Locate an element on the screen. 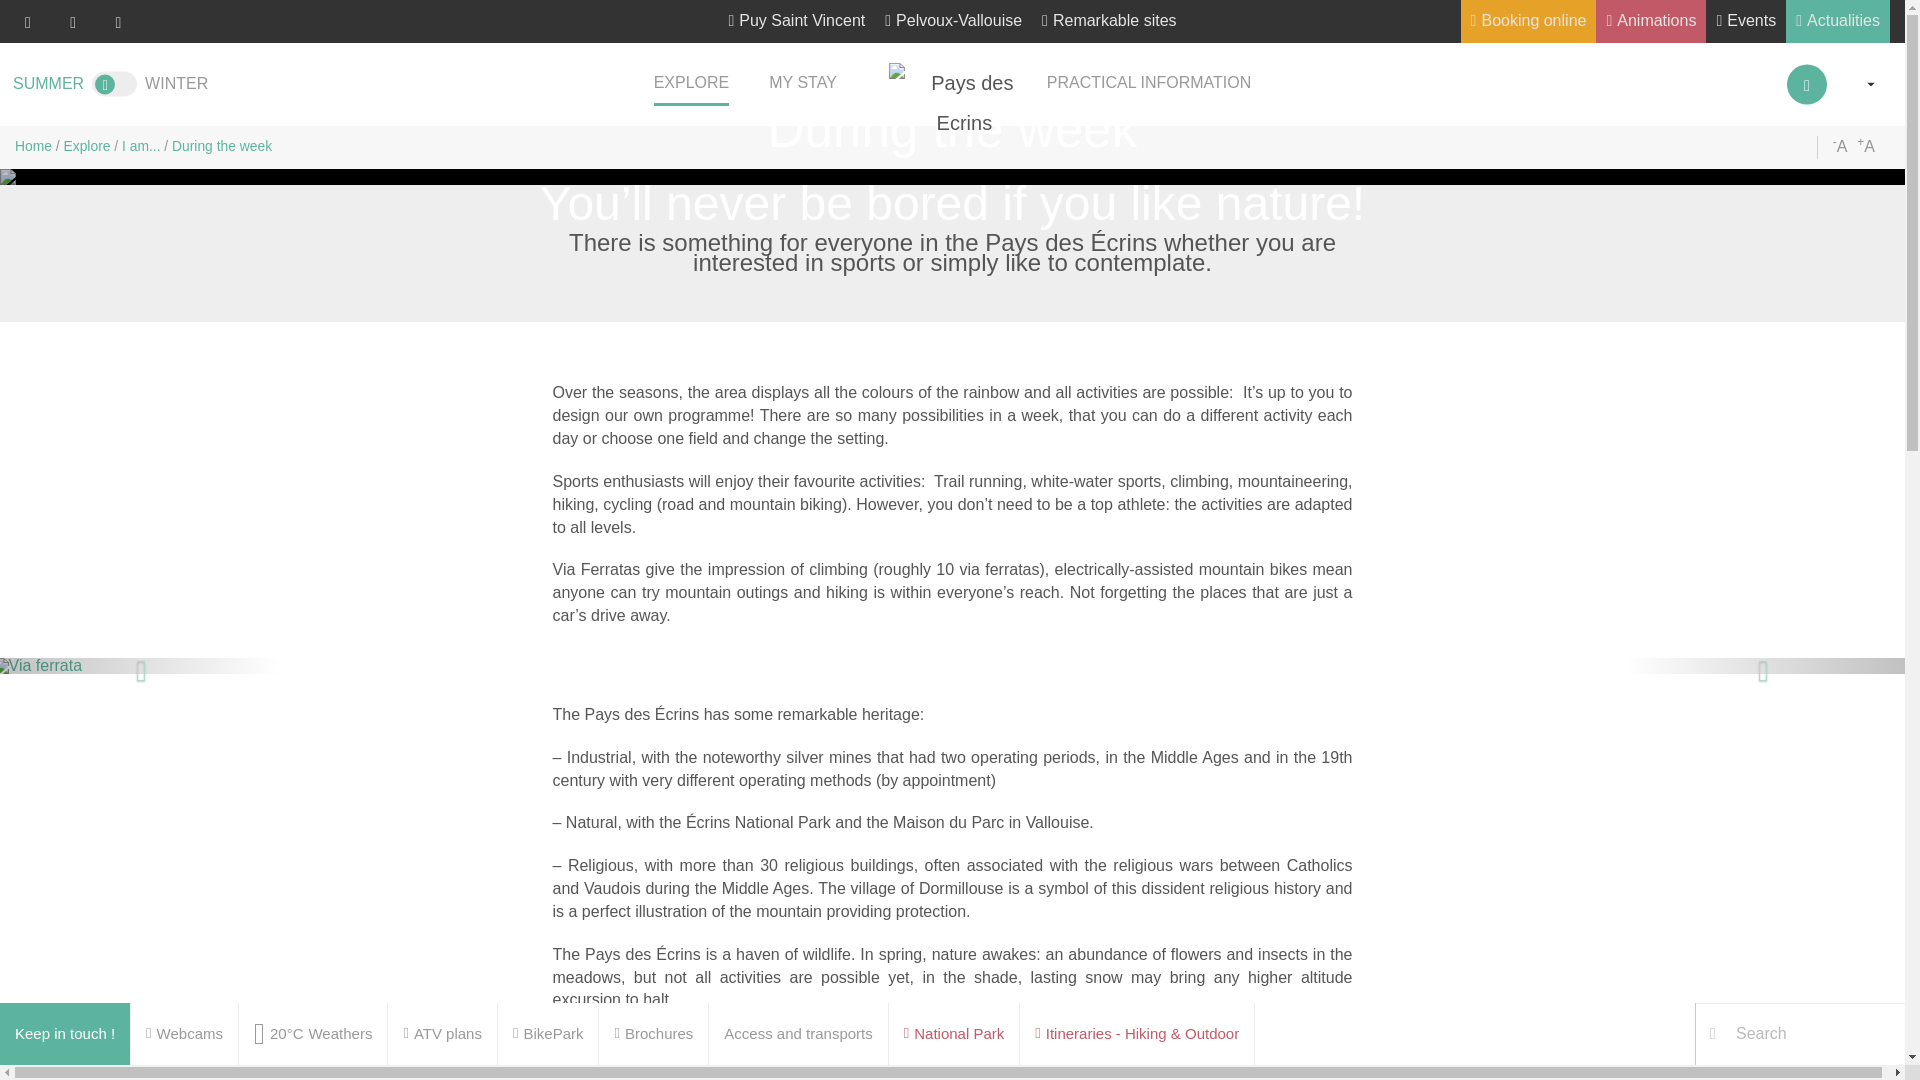 This screenshot has height=1080, width=1920. Events is located at coordinates (1746, 22).